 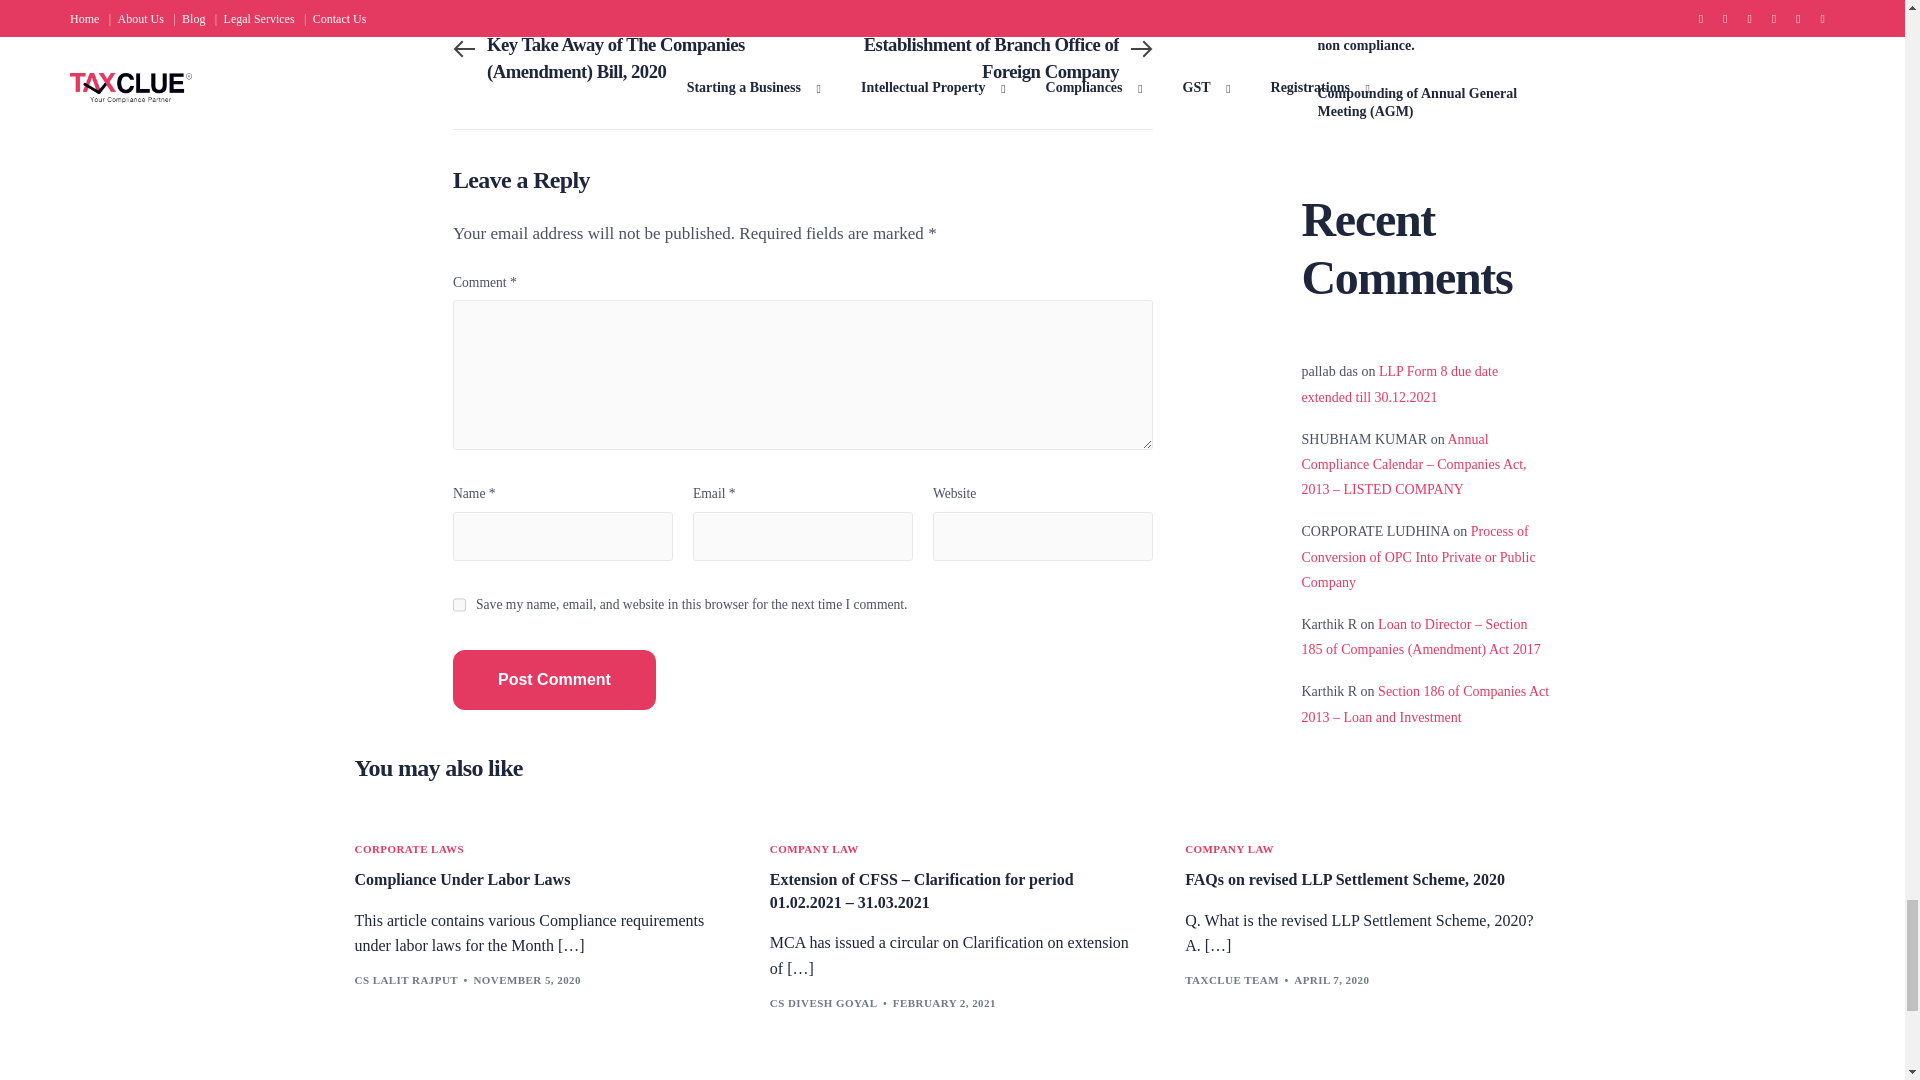 I want to click on Posts by CS Divesh Goyal, so click(x=823, y=1002).